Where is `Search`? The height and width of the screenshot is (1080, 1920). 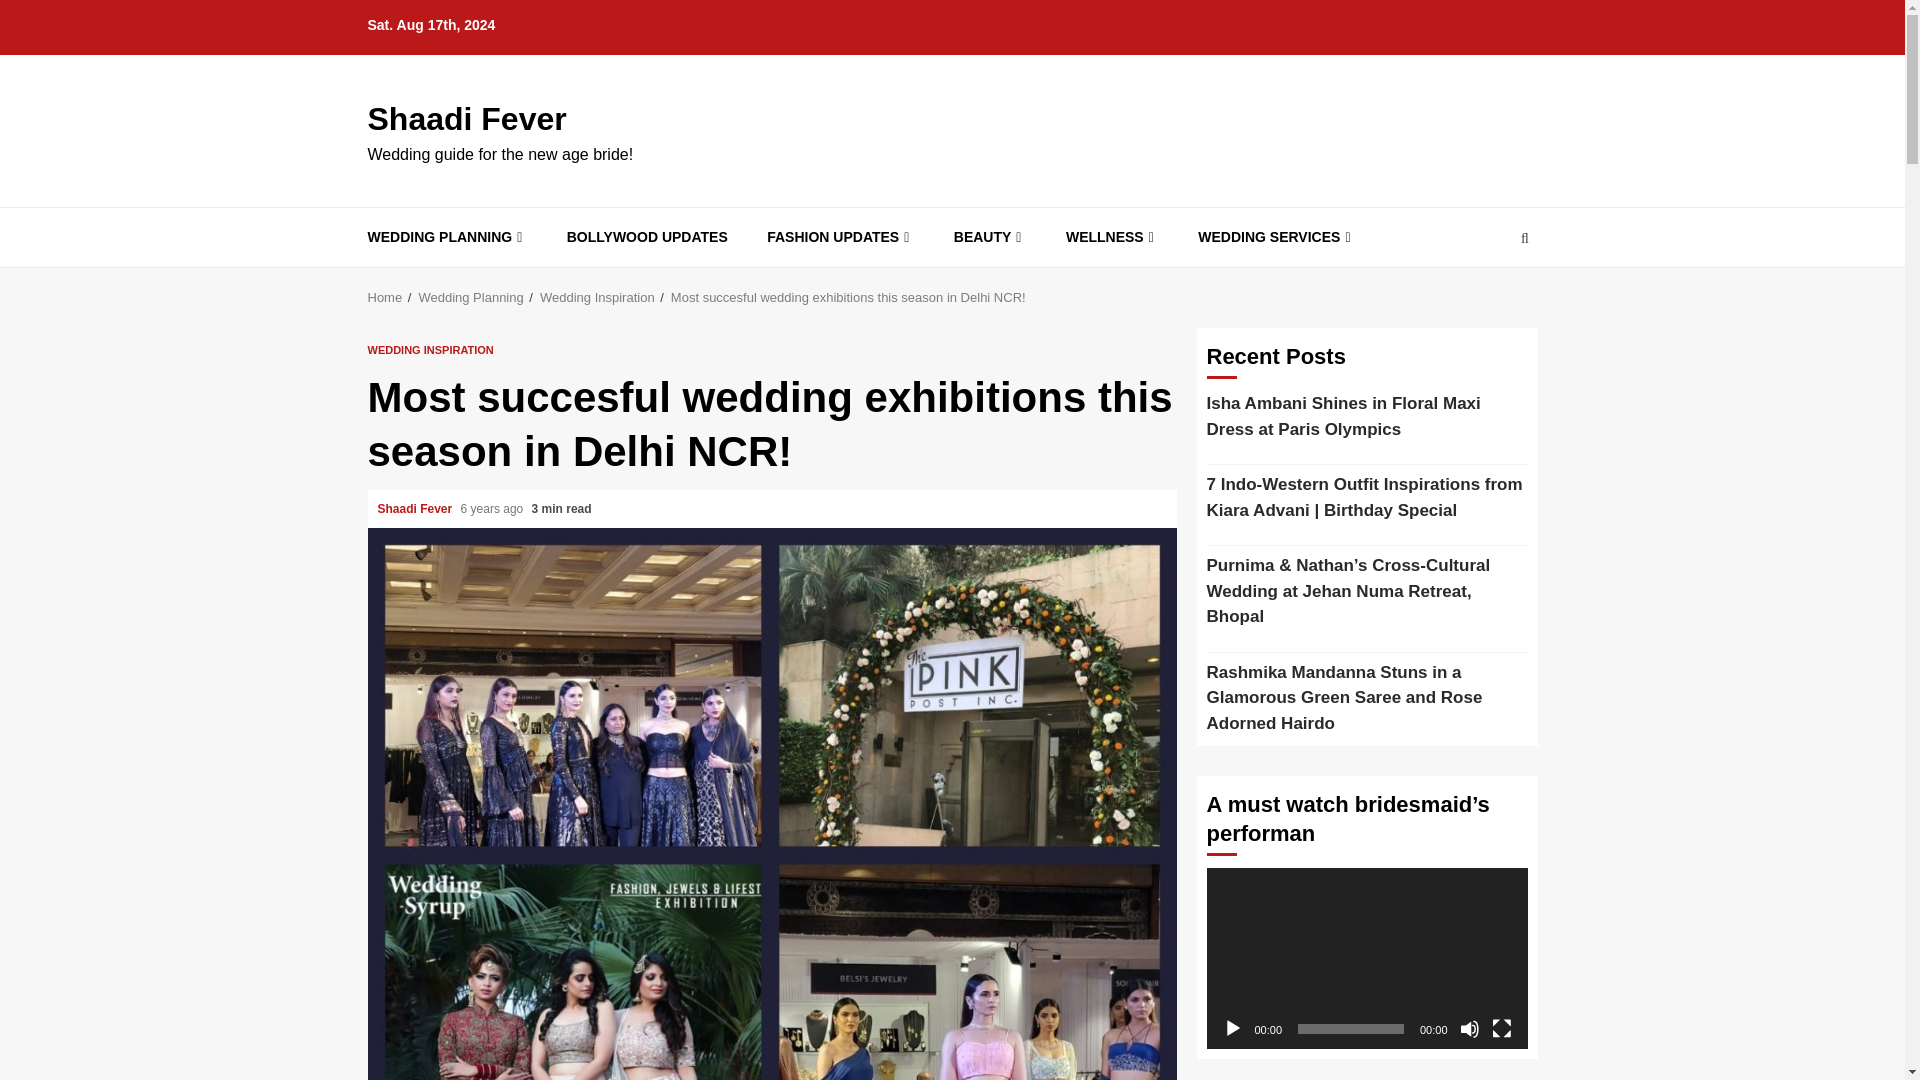 Search is located at coordinates (1486, 298).